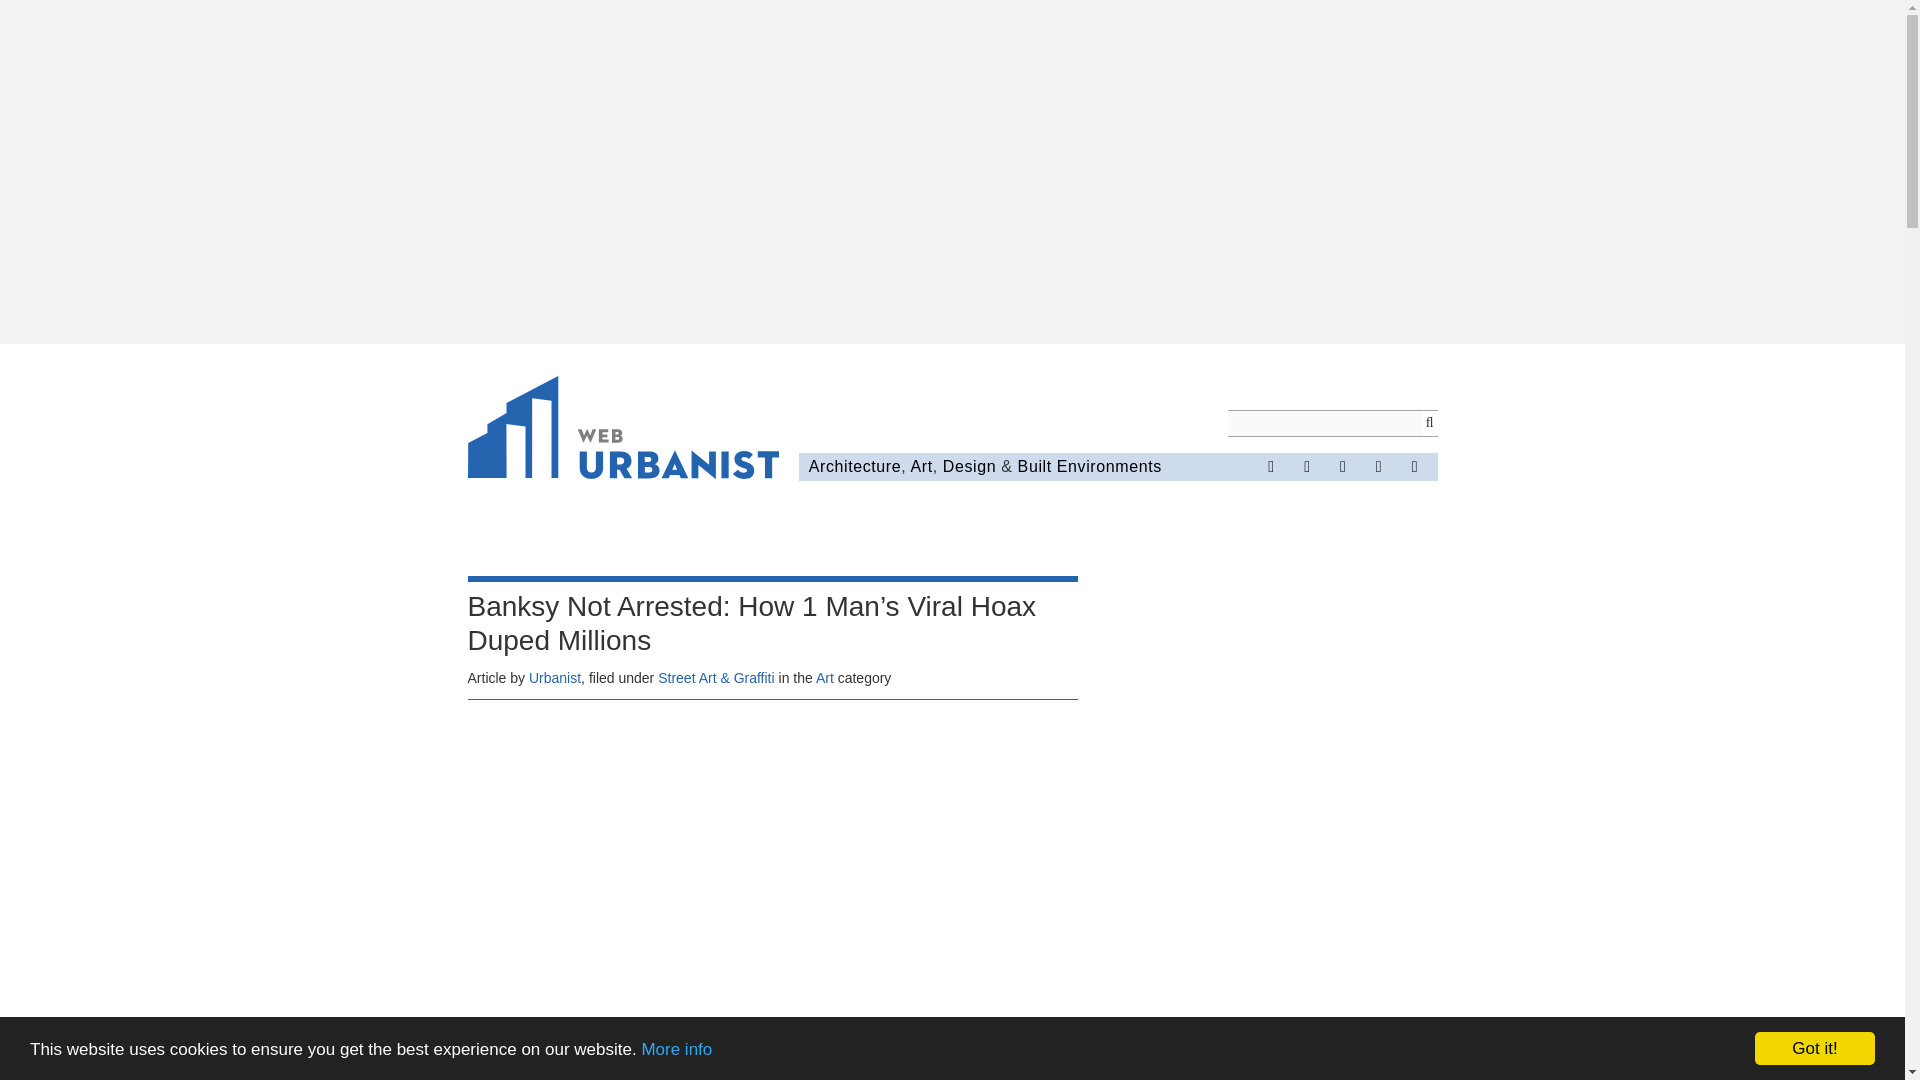 This screenshot has height=1080, width=1920. Describe the element at coordinates (1342, 466) in the screenshot. I see `Check Out Posts on Pinterest!` at that location.